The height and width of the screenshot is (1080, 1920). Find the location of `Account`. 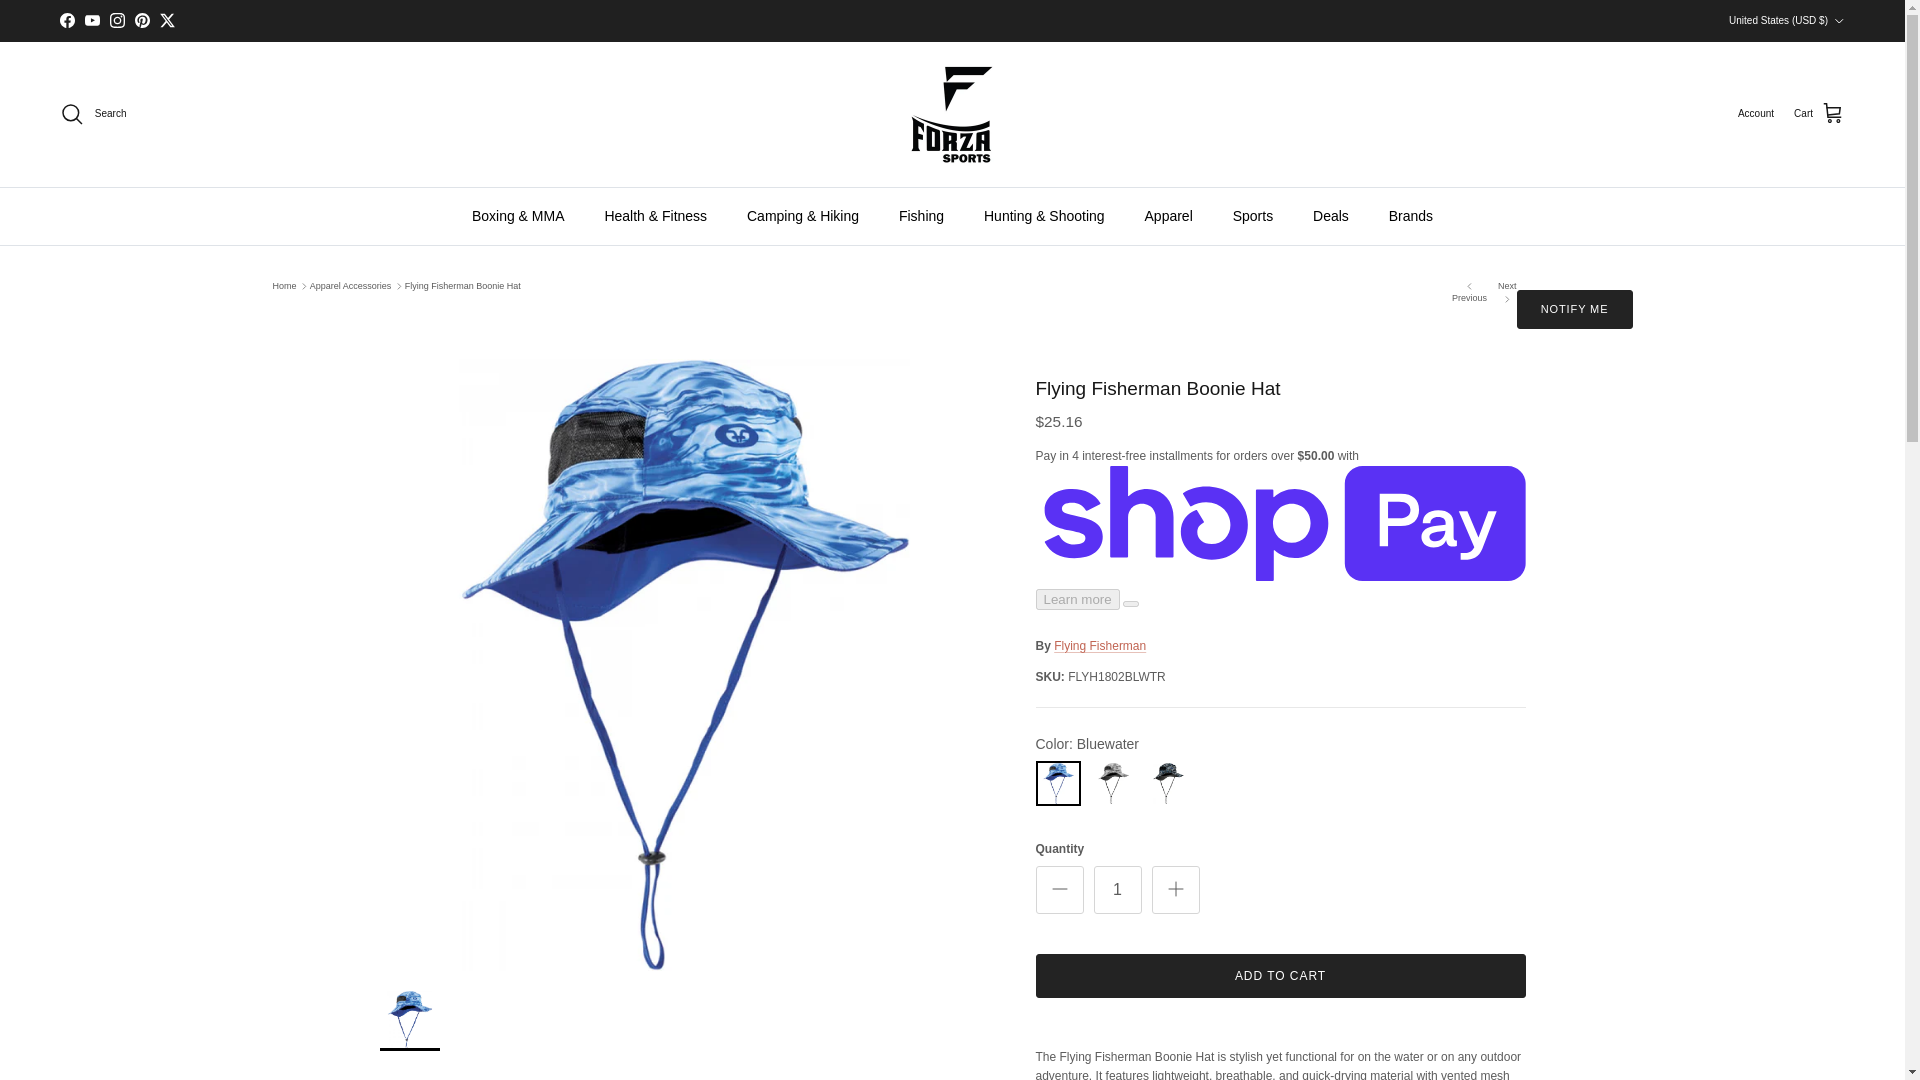

Account is located at coordinates (1756, 114).